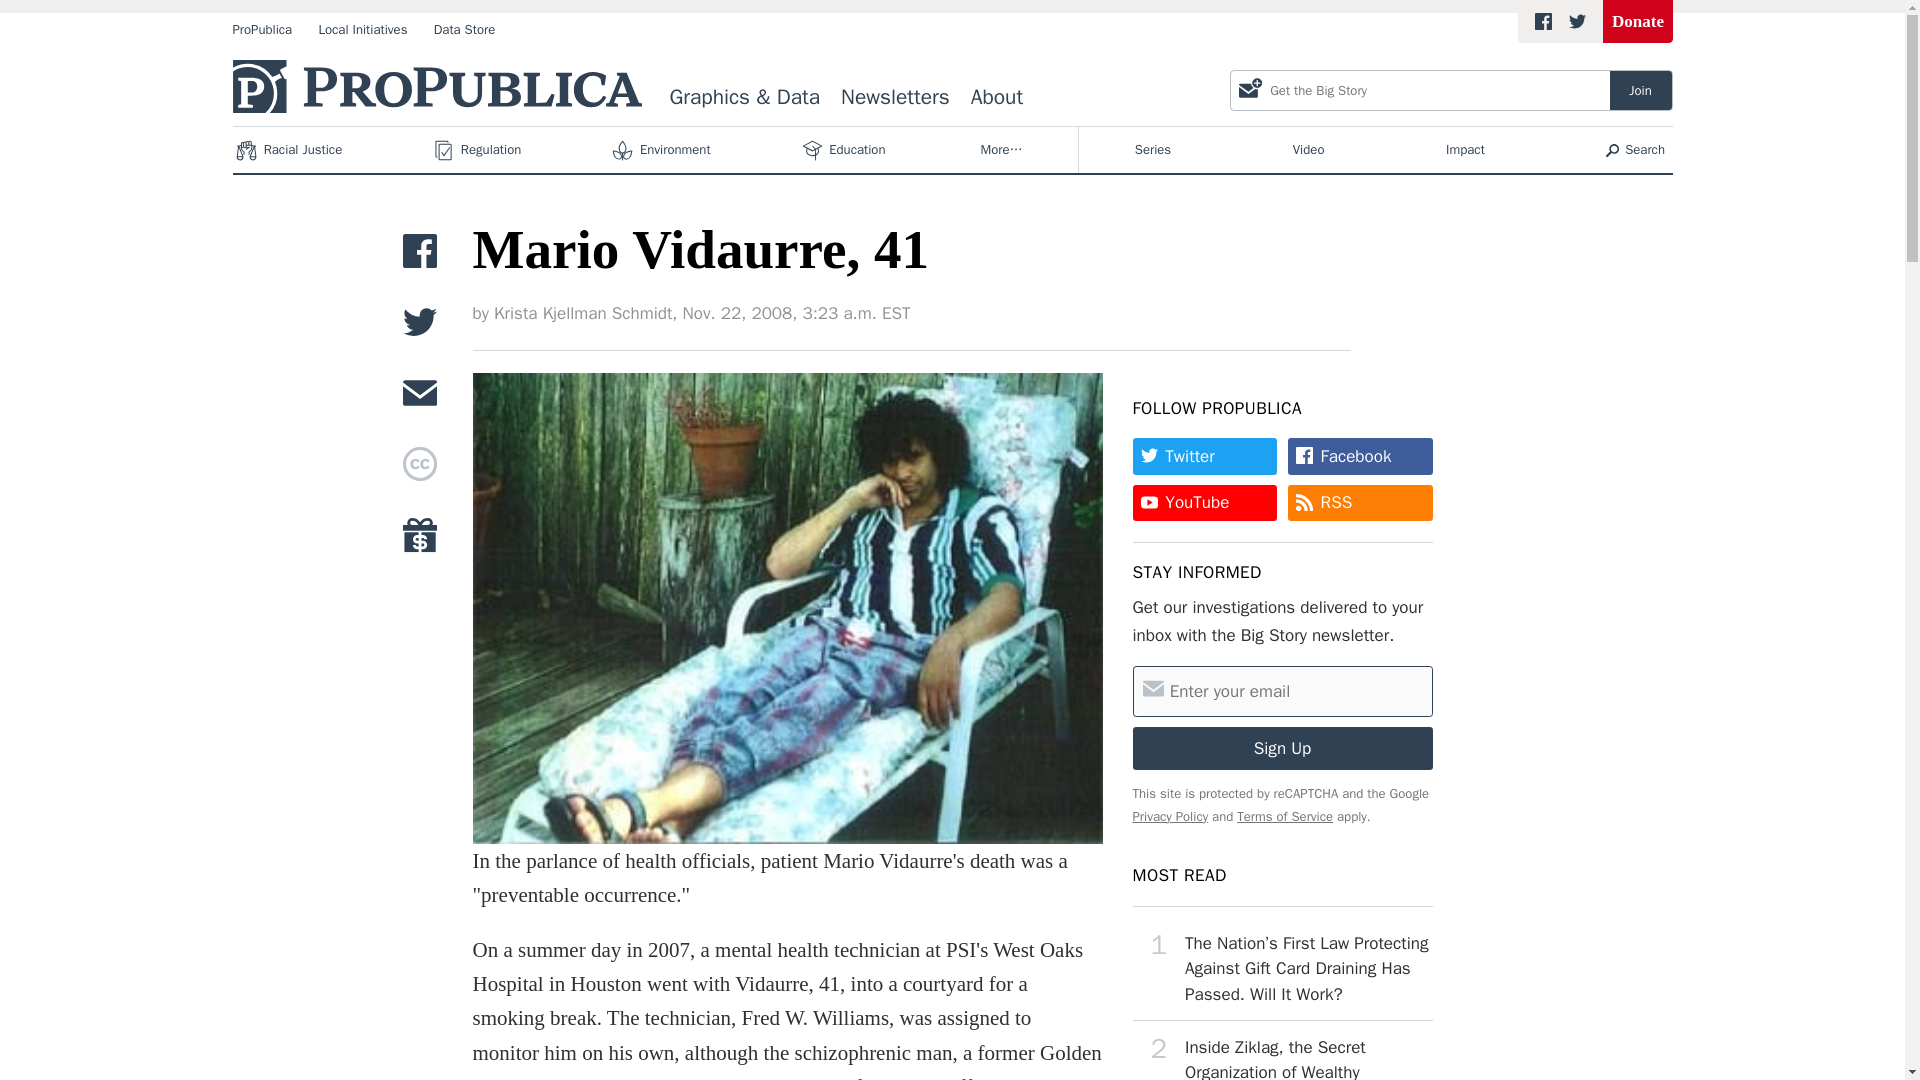  What do you see at coordinates (582, 314) in the screenshot?
I see `Krista Kjellman Schmidt` at bounding box center [582, 314].